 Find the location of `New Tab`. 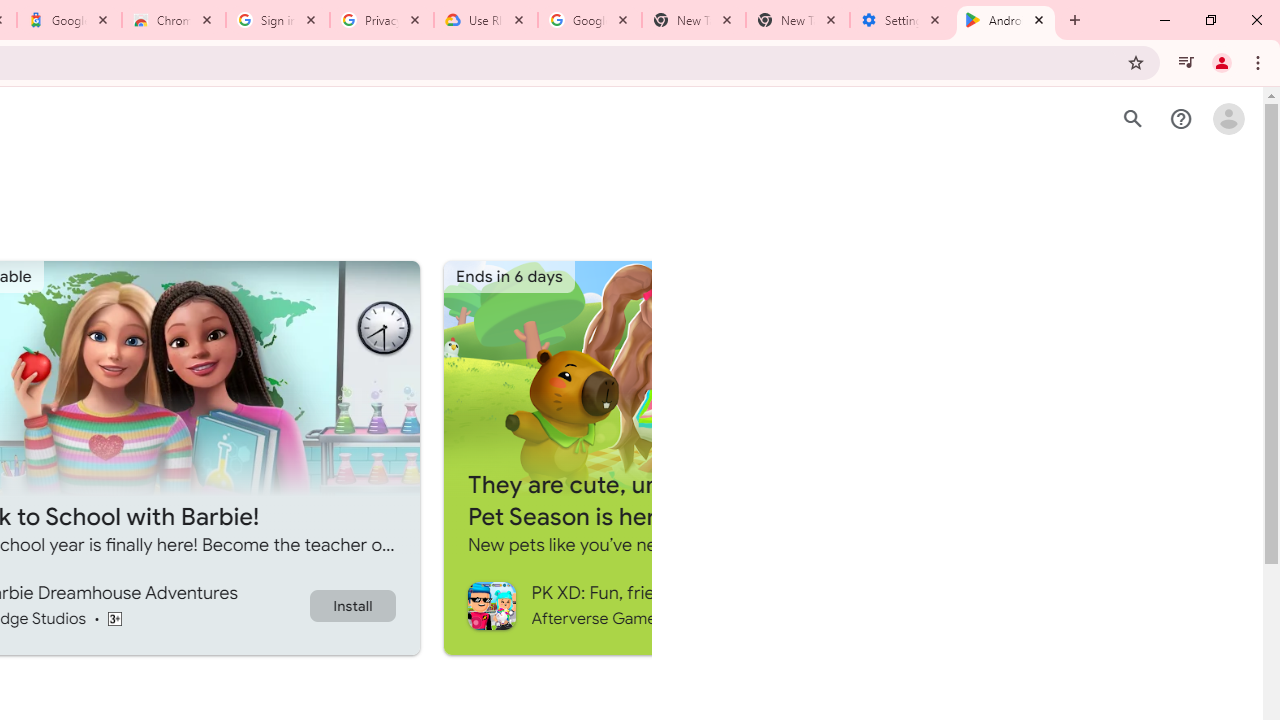

New Tab is located at coordinates (798, 20).